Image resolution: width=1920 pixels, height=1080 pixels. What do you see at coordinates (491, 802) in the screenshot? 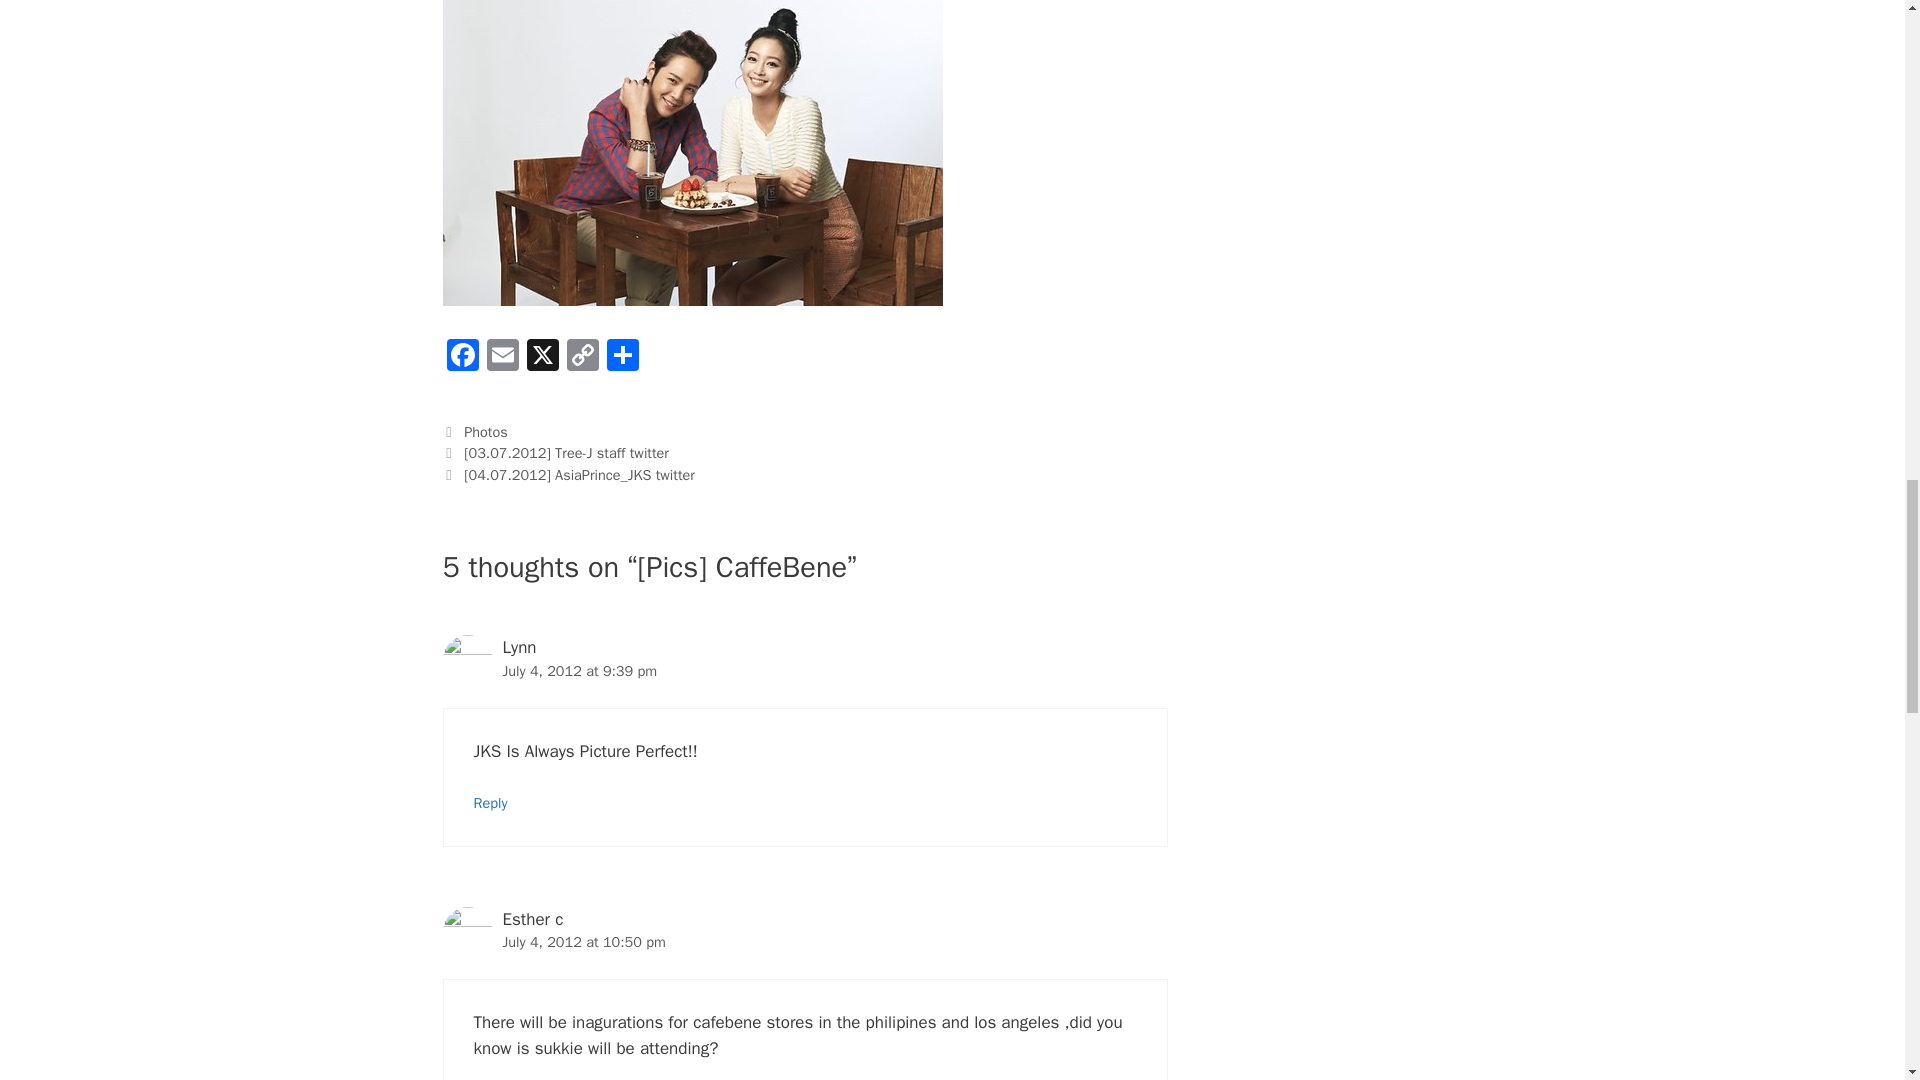
I see `Reply` at bounding box center [491, 802].